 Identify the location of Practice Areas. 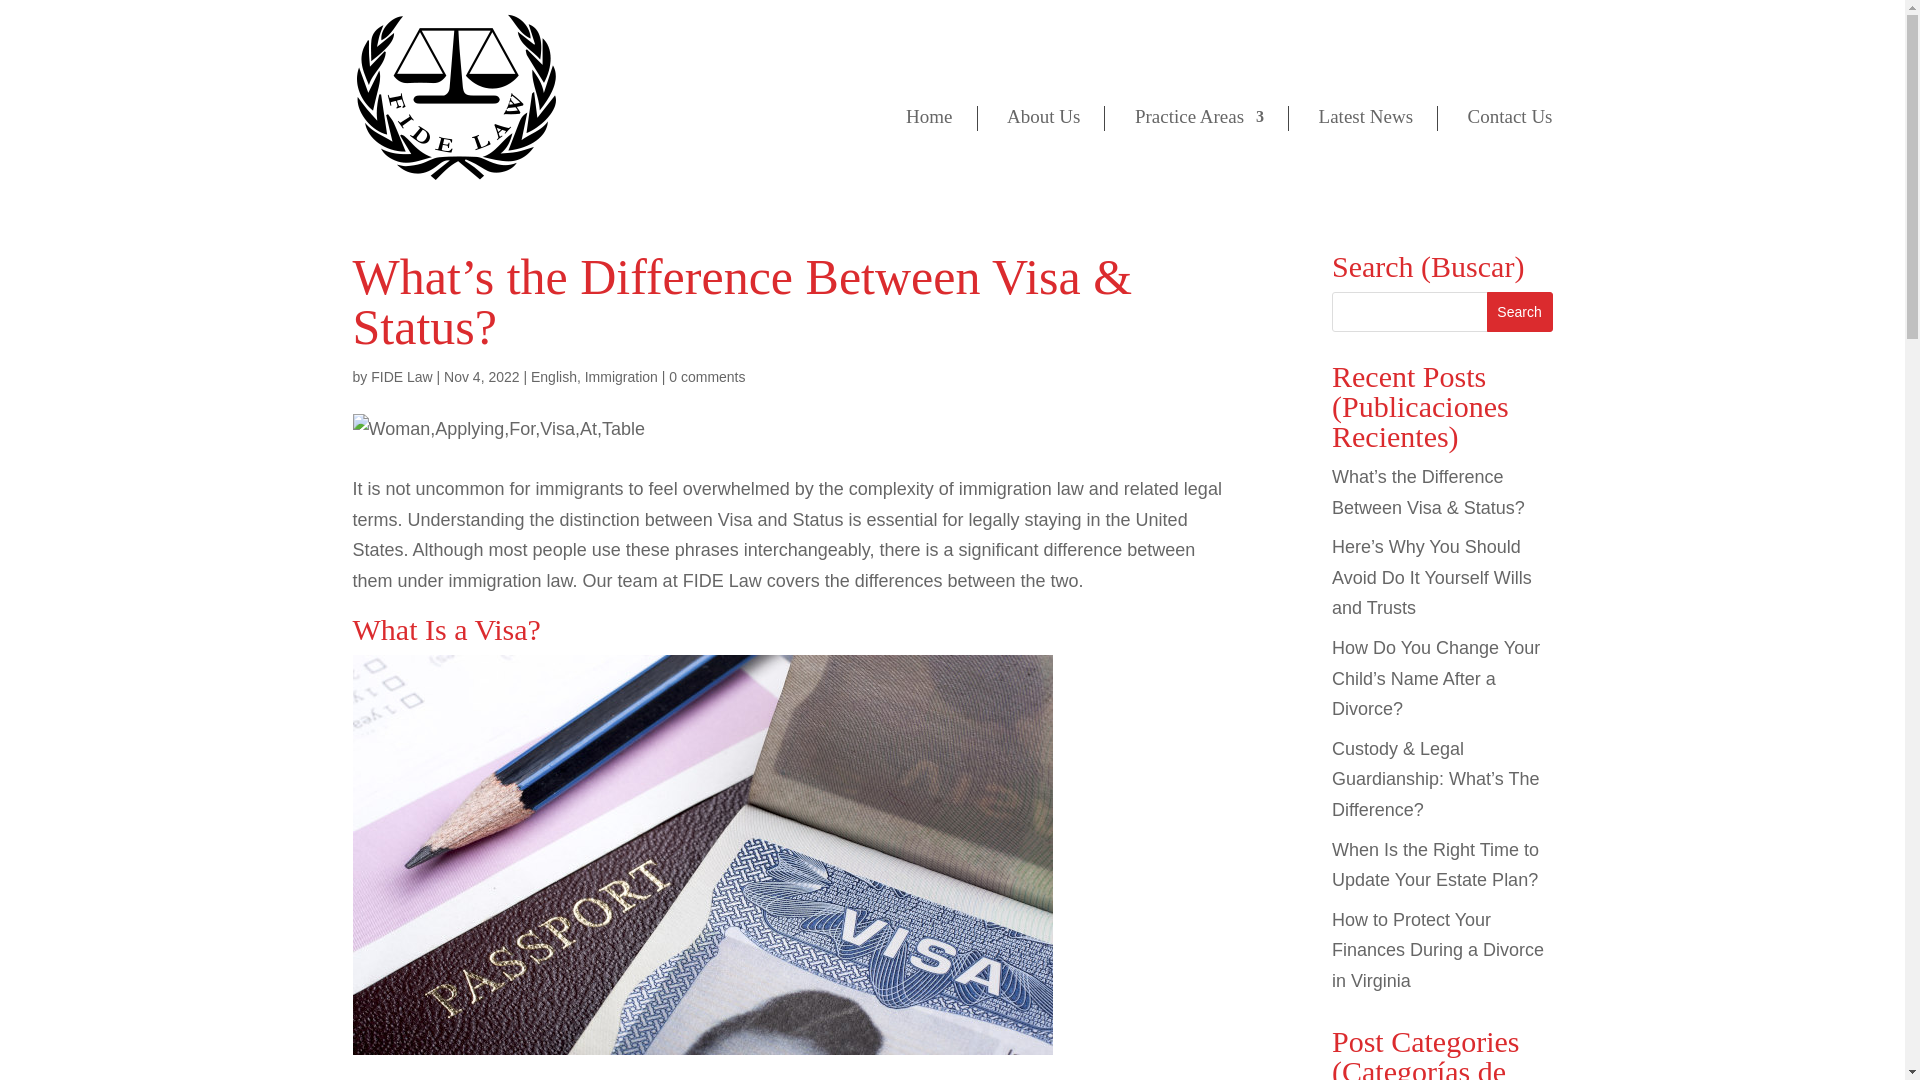
(1198, 162).